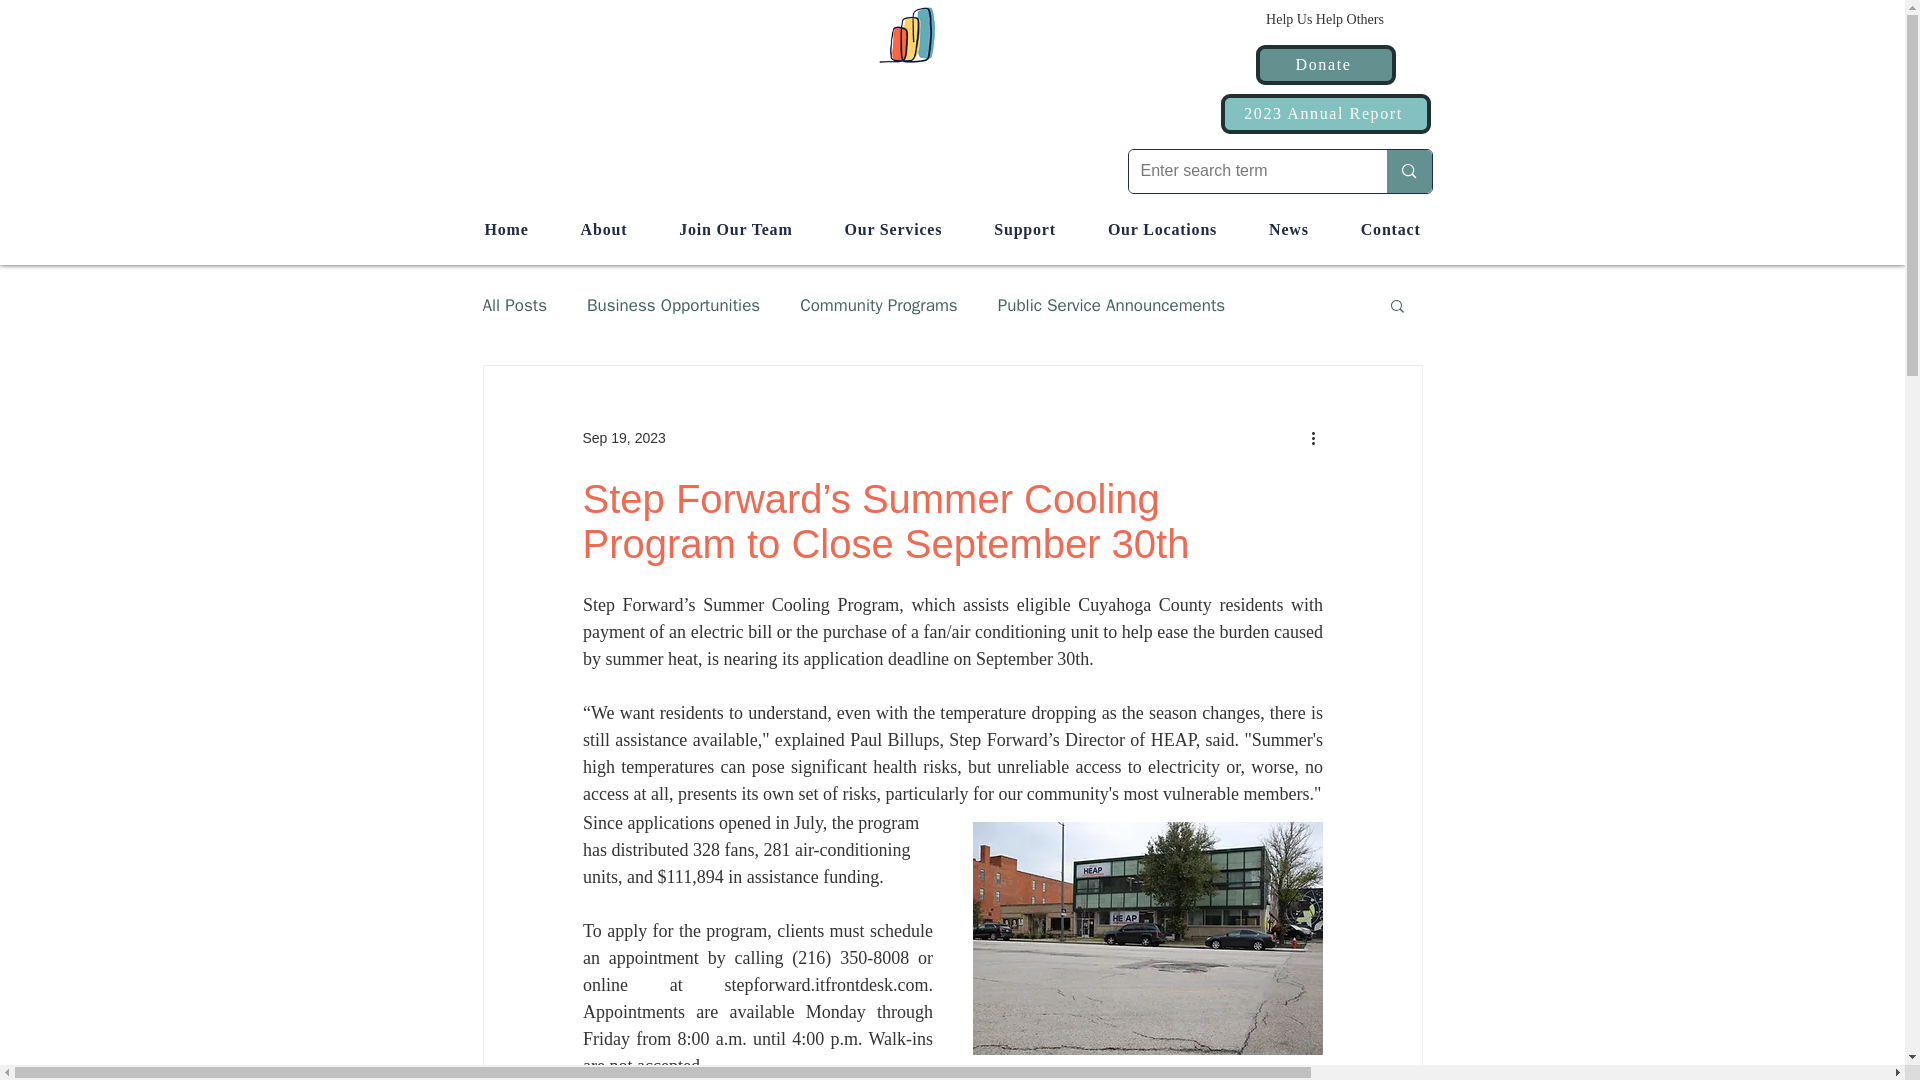 The width and height of the screenshot is (1920, 1080). Describe the element at coordinates (674, 305) in the screenshot. I see `Business Opportunities` at that location.